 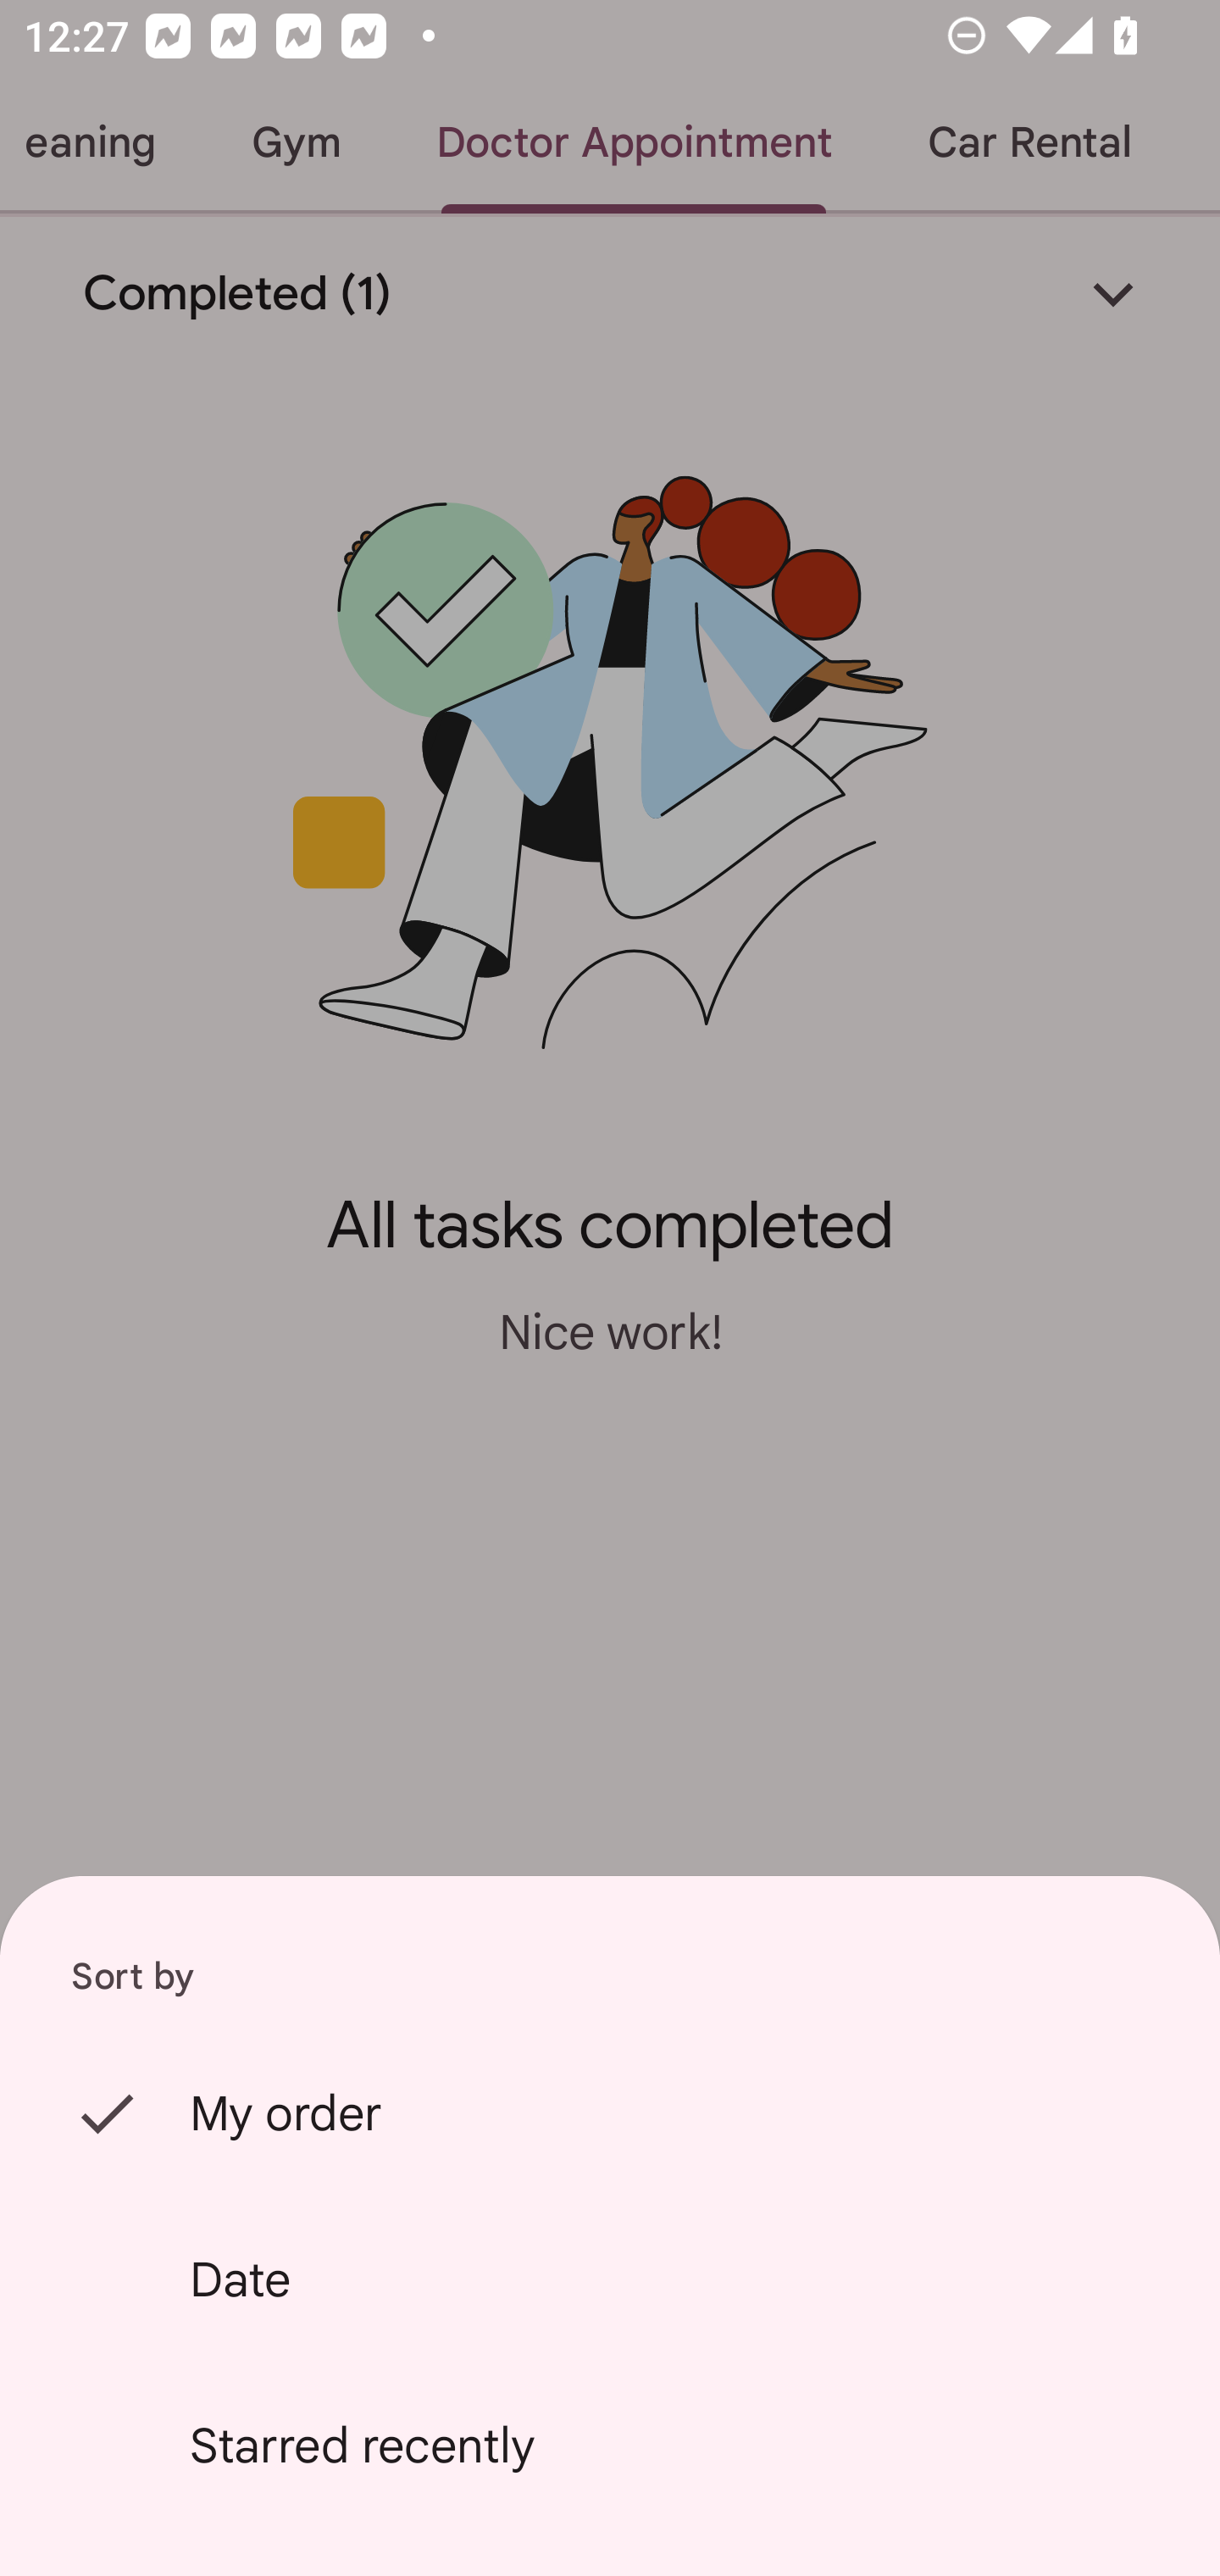 I want to click on Date, so click(x=610, y=2279).